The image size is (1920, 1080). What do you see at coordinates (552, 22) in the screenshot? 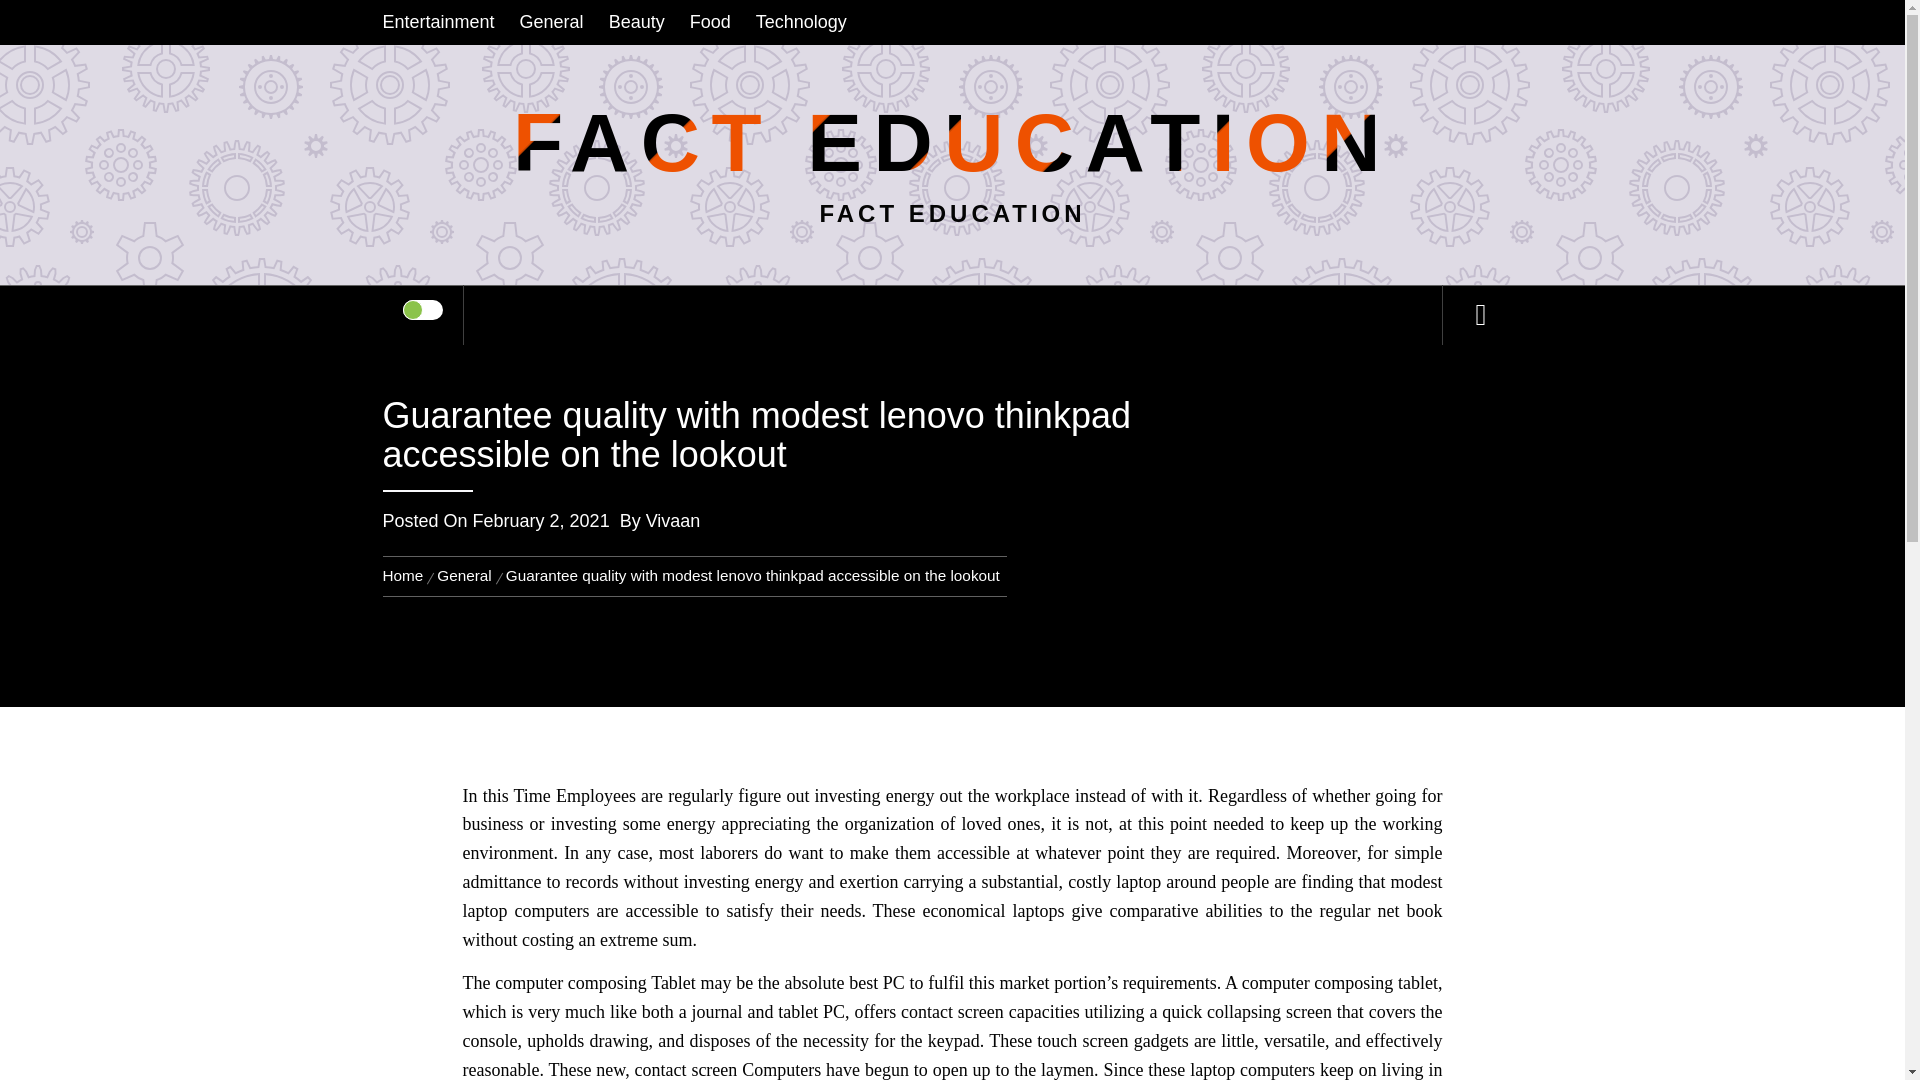
I see `General` at bounding box center [552, 22].